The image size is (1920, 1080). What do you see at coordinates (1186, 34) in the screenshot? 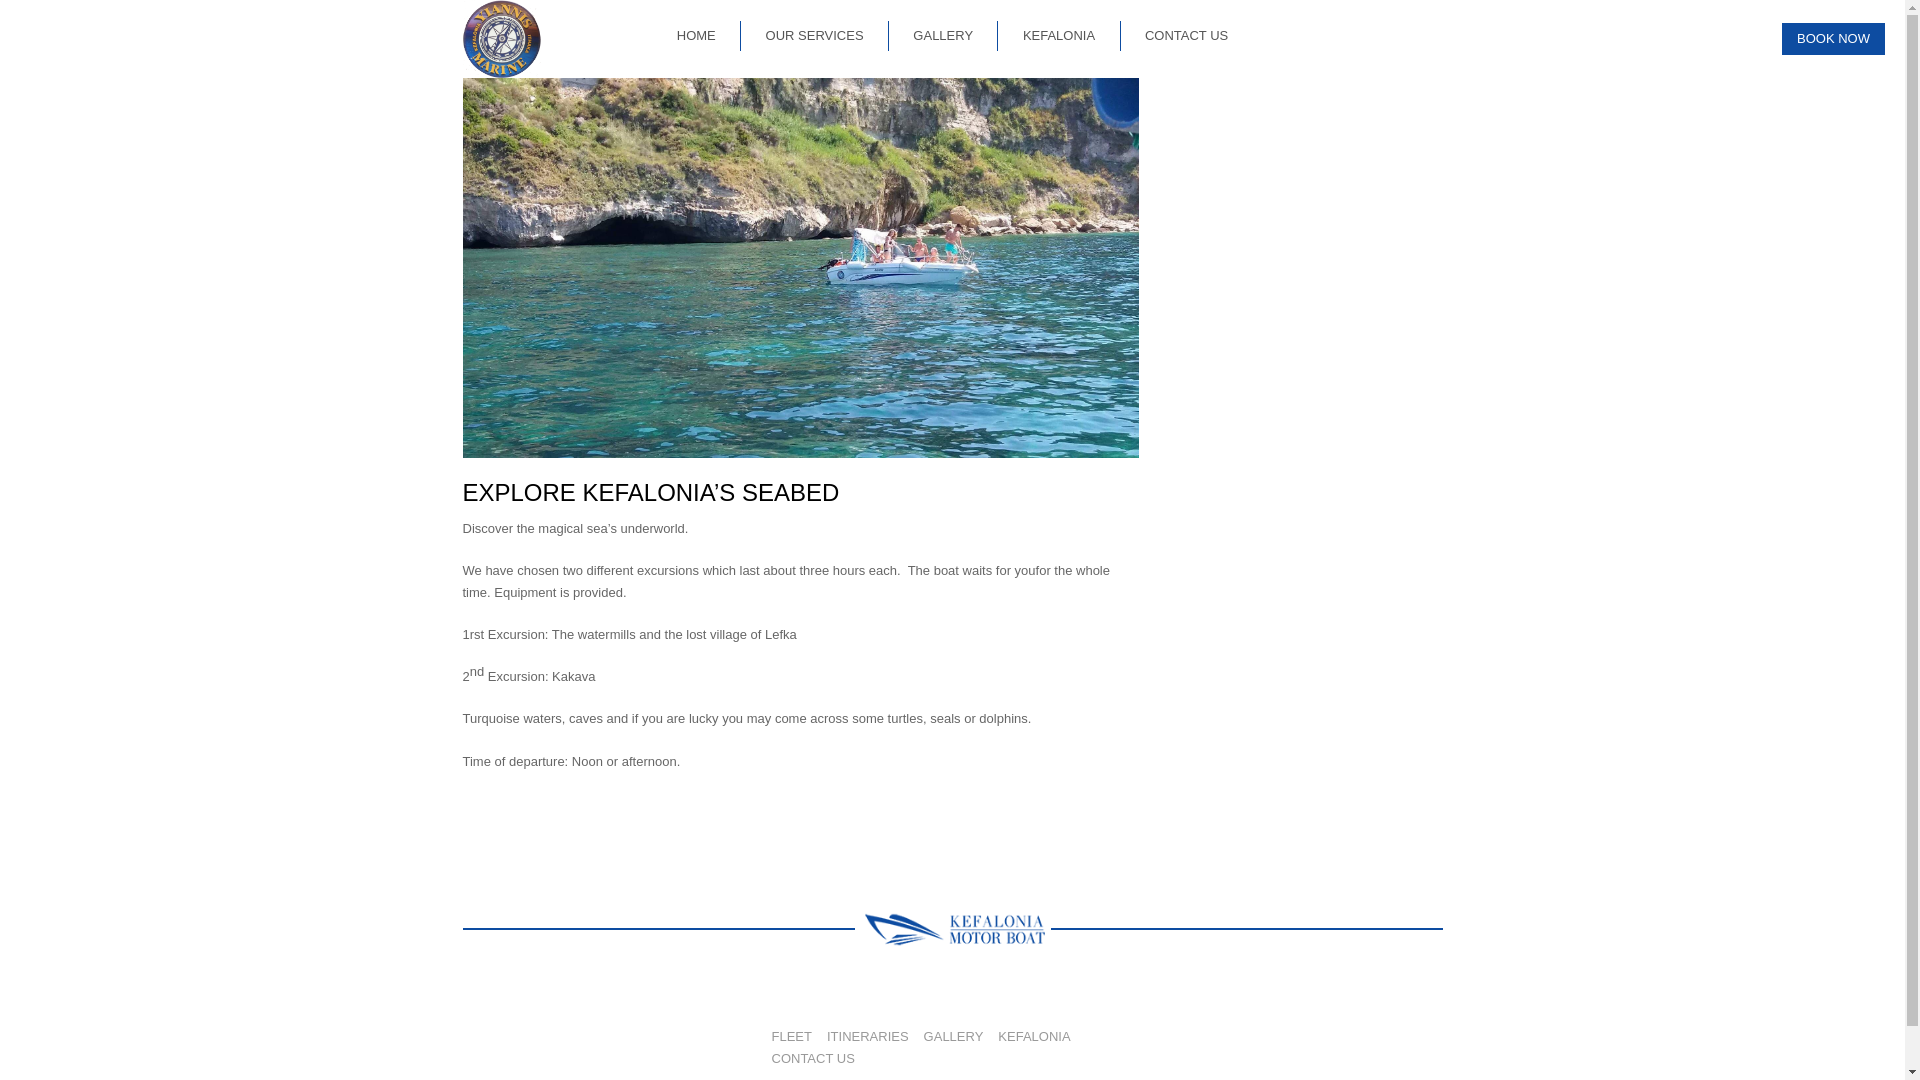
I see `CONTACT US` at bounding box center [1186, 34].